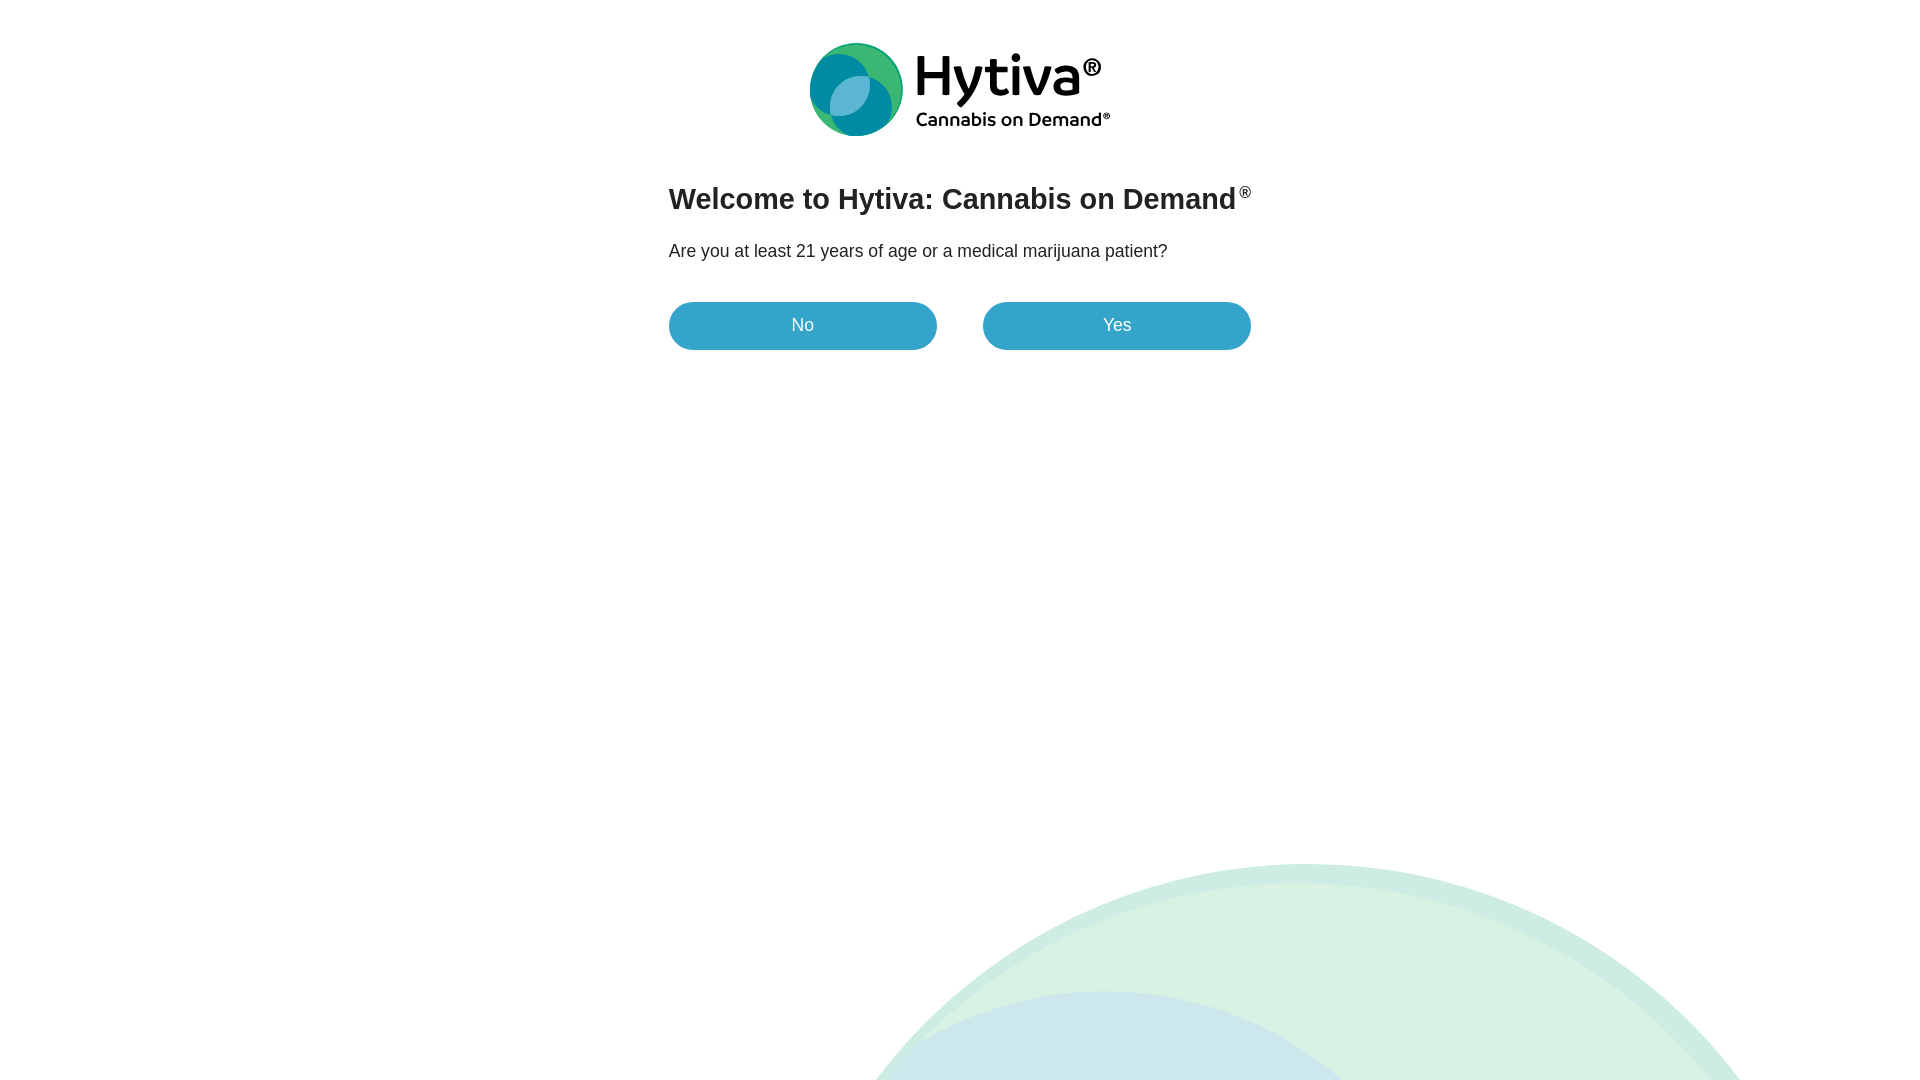 The height and width of the screenshot is (1080, 1920). I want to click on Sweet, so click(257, 988).